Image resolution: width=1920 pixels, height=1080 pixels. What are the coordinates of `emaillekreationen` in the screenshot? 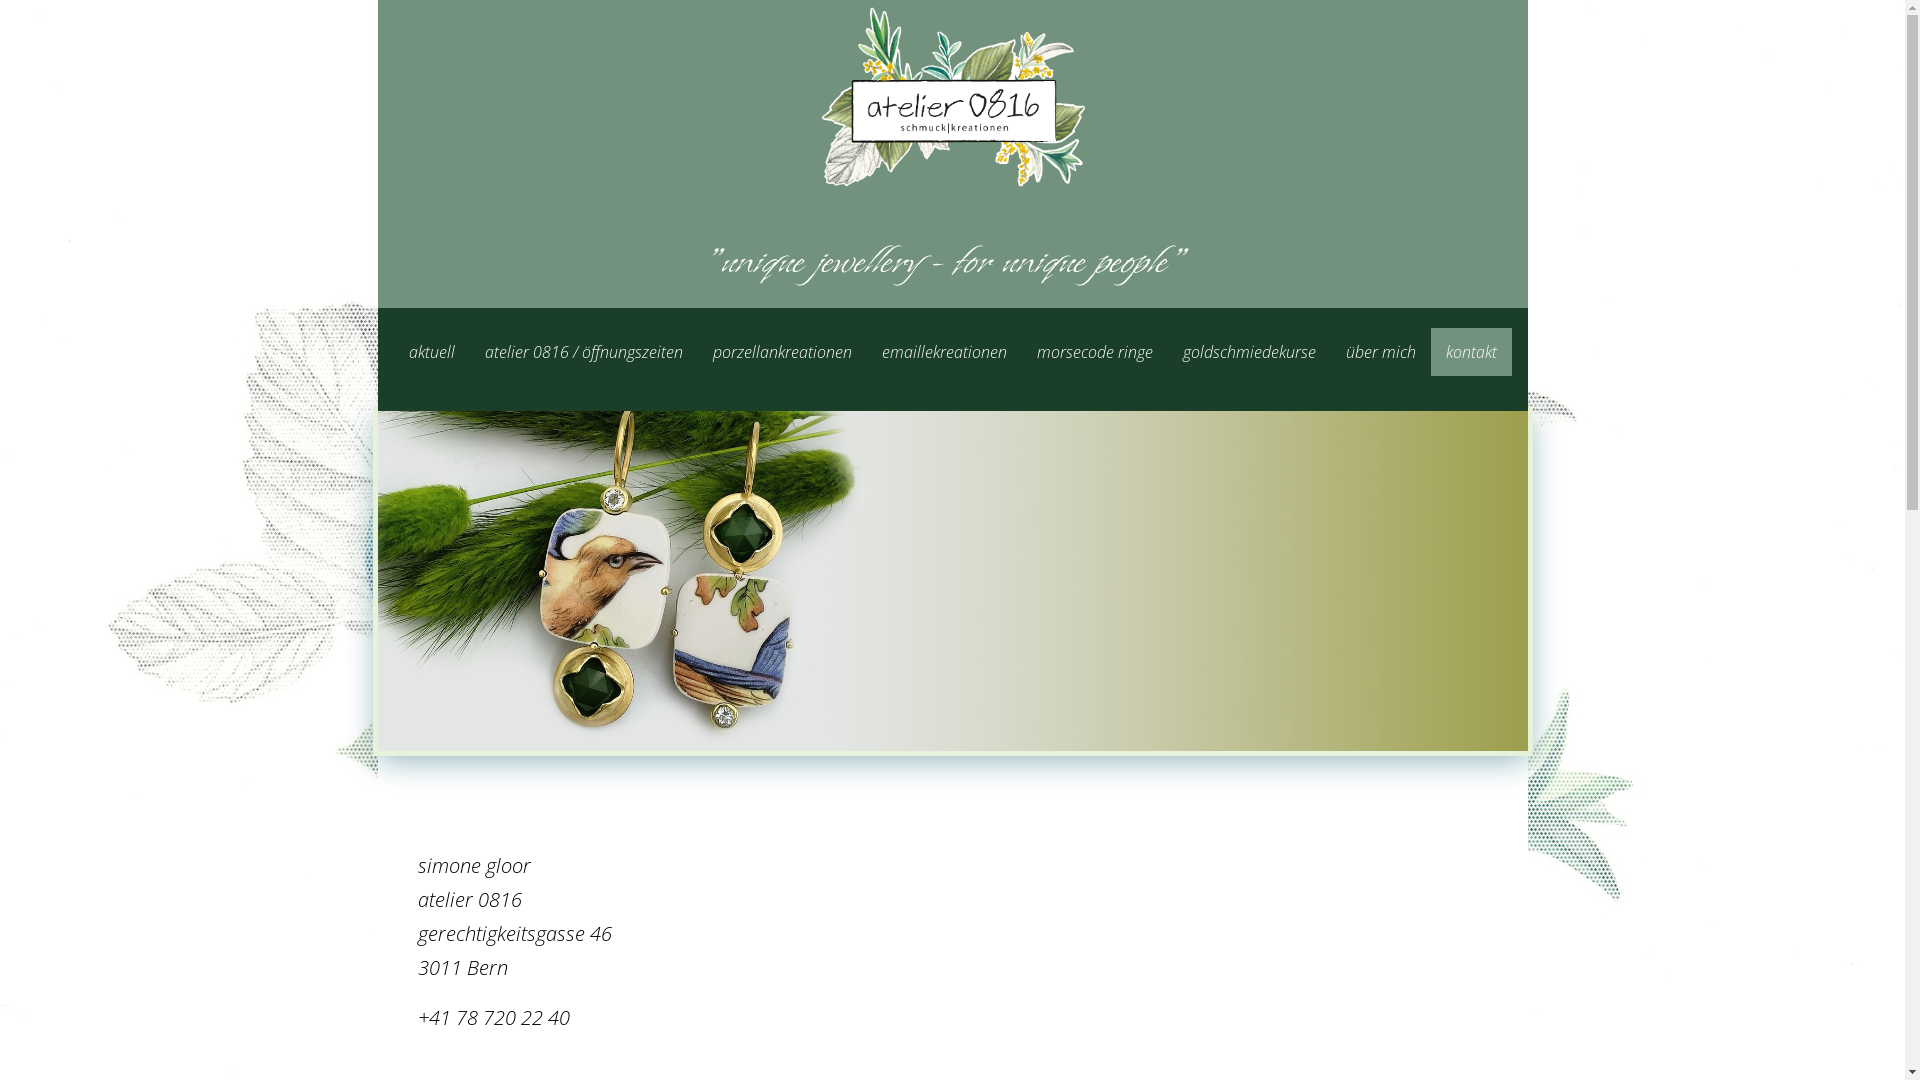 It's located at (944, 352).